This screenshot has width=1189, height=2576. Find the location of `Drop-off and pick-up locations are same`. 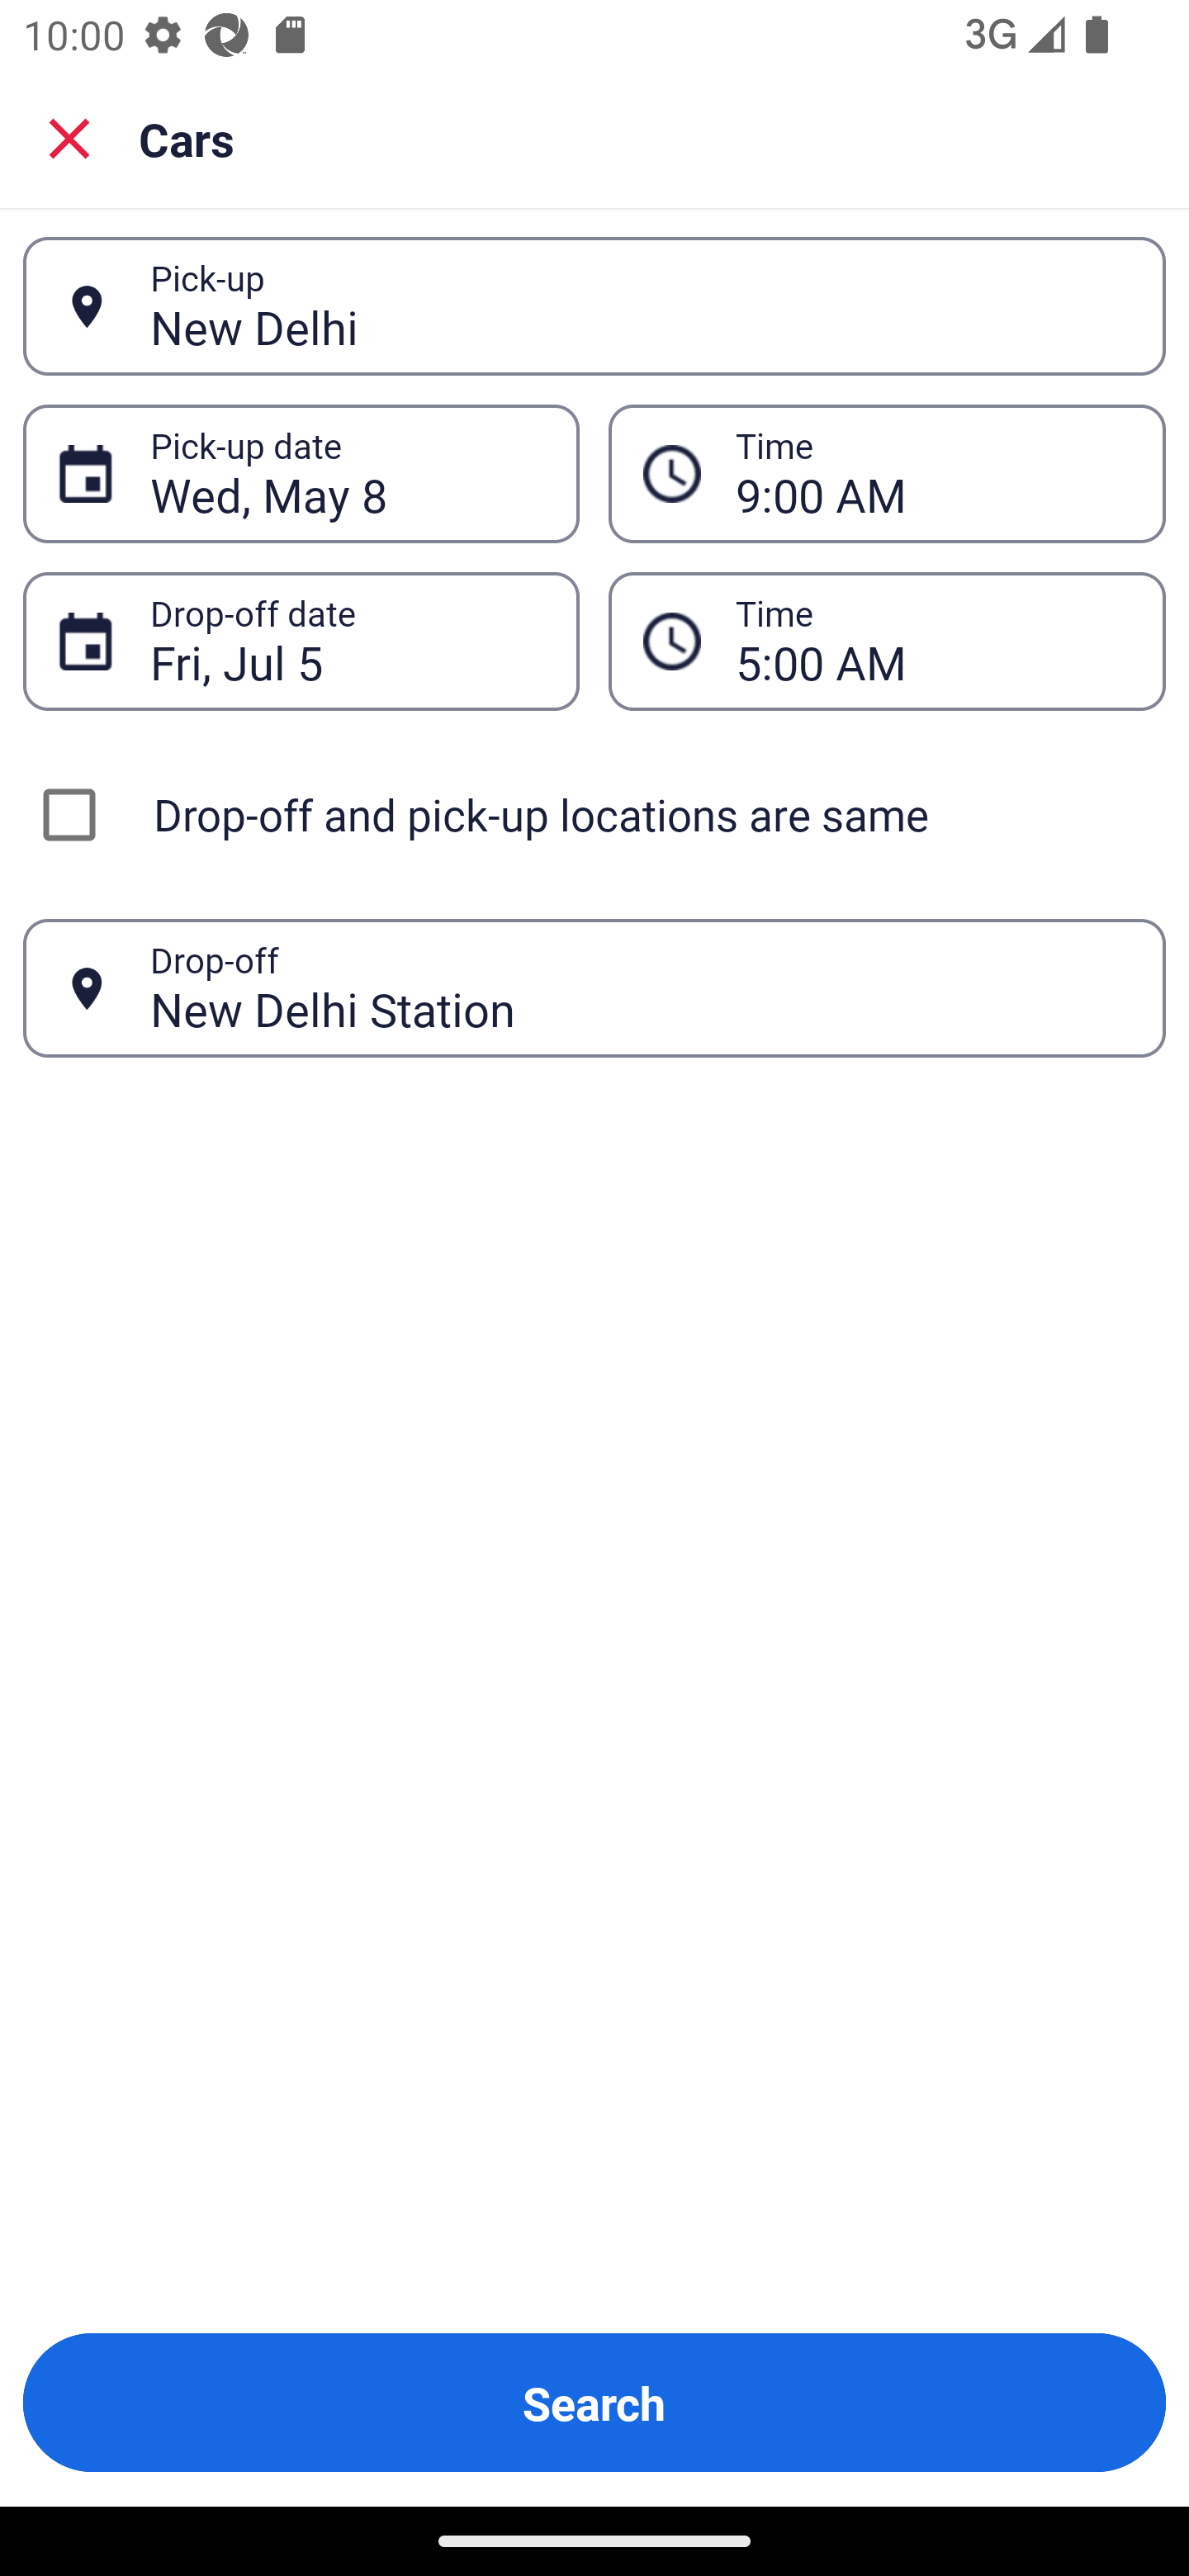

Drop-off and pick-up locations are same is located at coordinates (594, 814).